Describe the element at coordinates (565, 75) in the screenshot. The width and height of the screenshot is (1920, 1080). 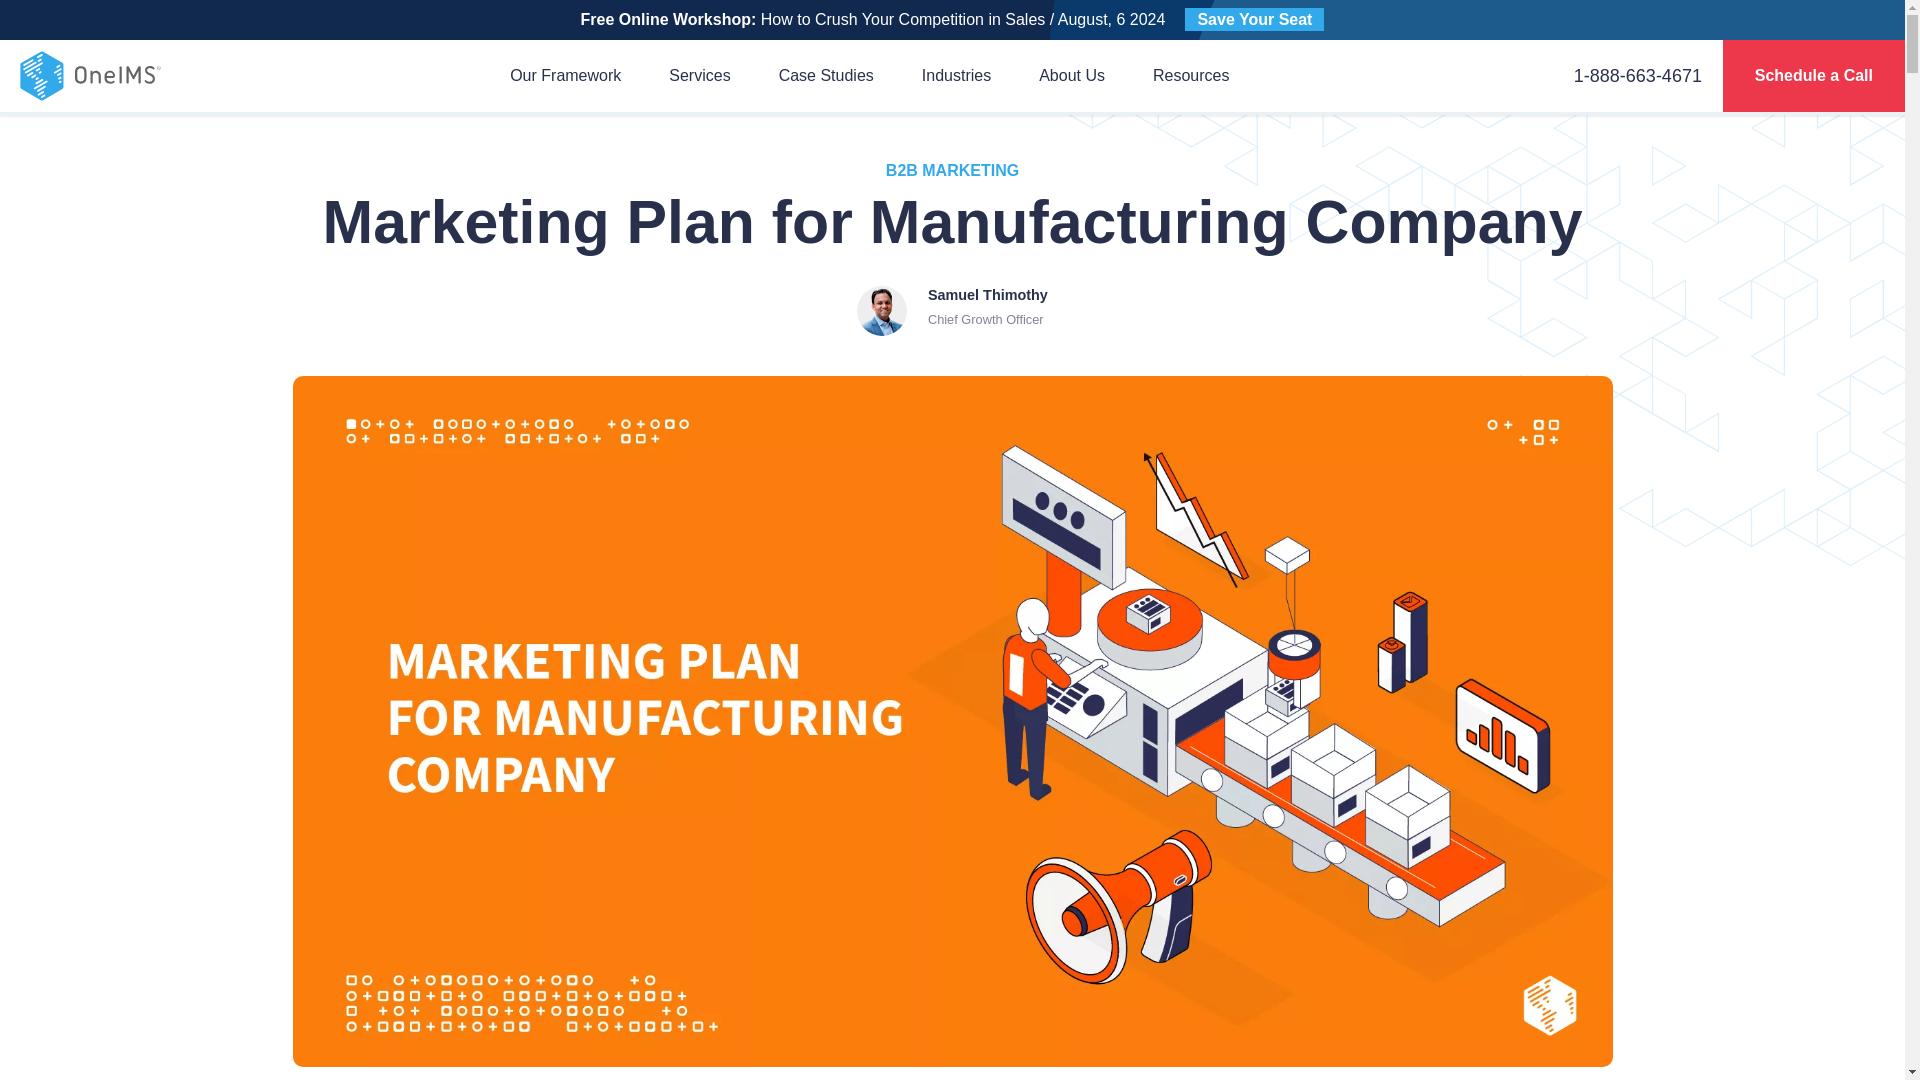
I see `Our Framework` at that location.